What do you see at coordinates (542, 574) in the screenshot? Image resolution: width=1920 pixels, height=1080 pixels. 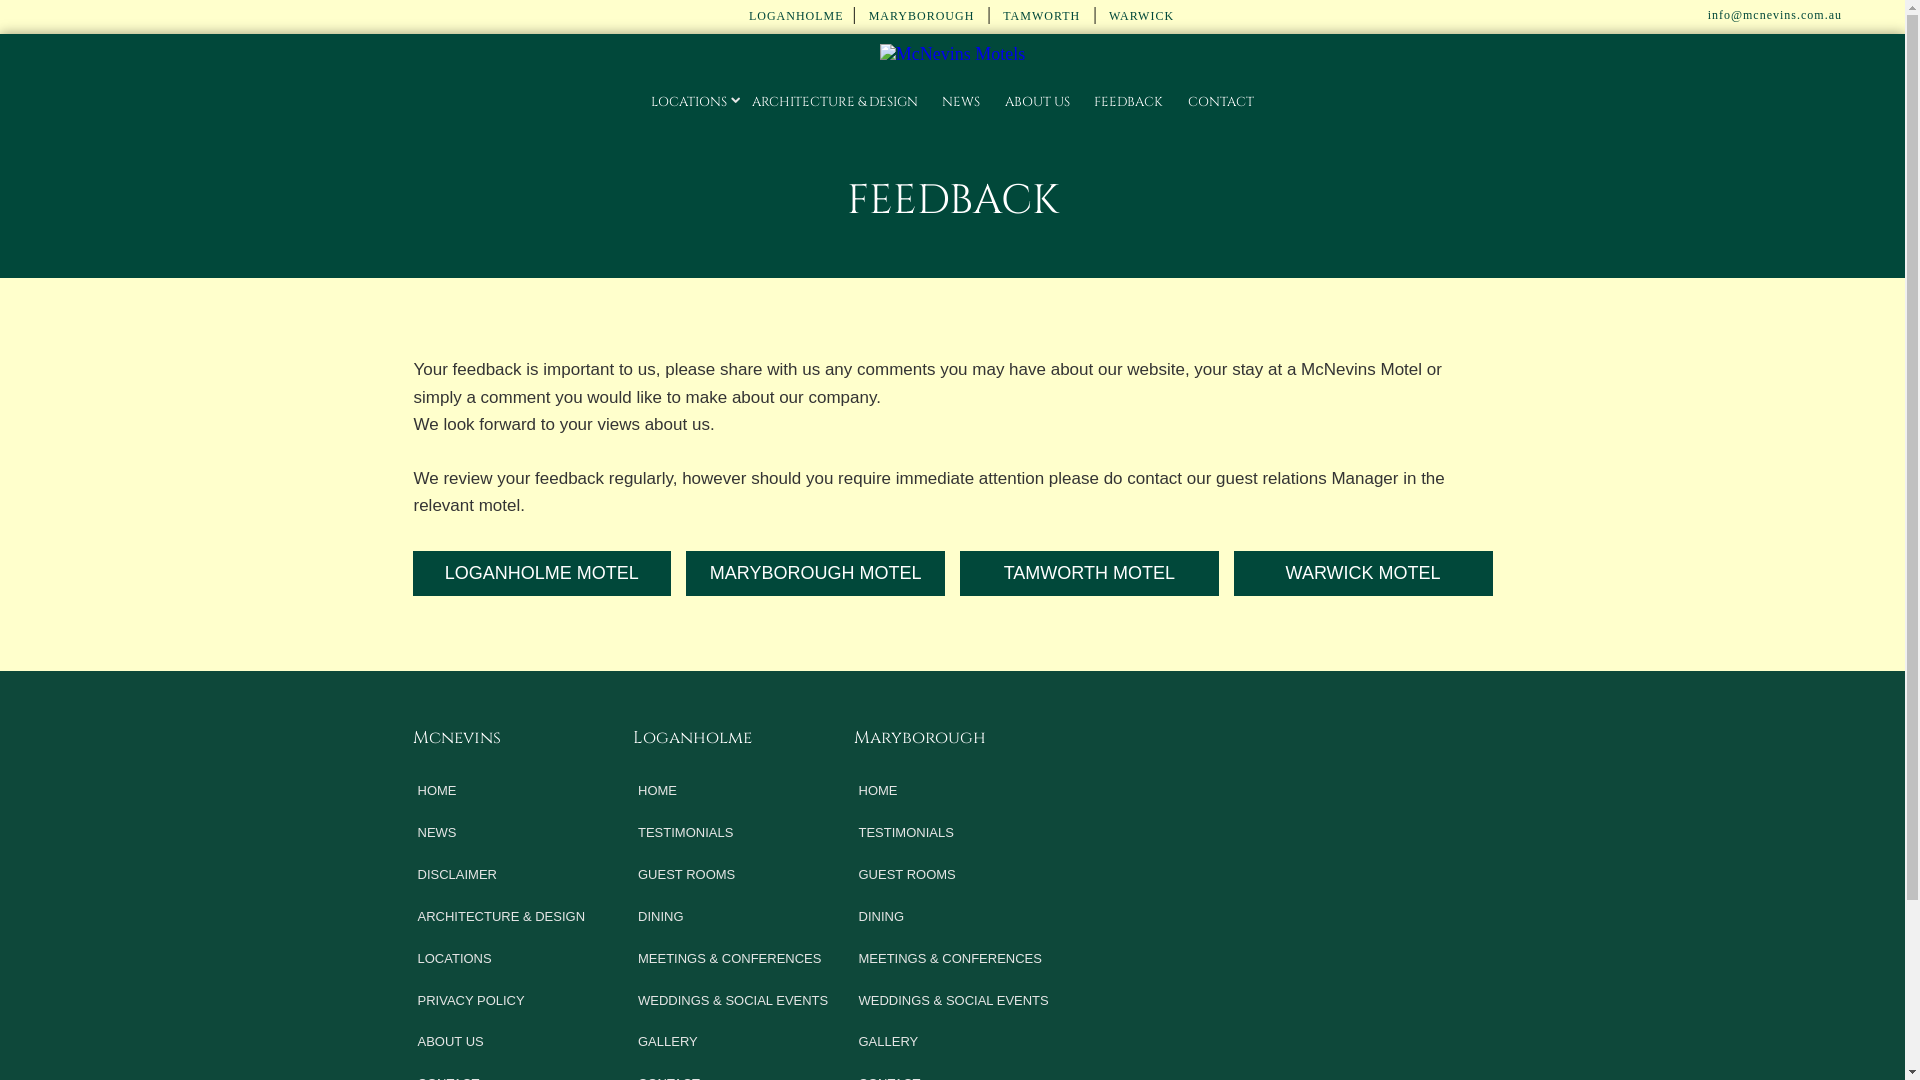 I see `LOGANHOLME MOTEL` at bounding box center [542, 574].